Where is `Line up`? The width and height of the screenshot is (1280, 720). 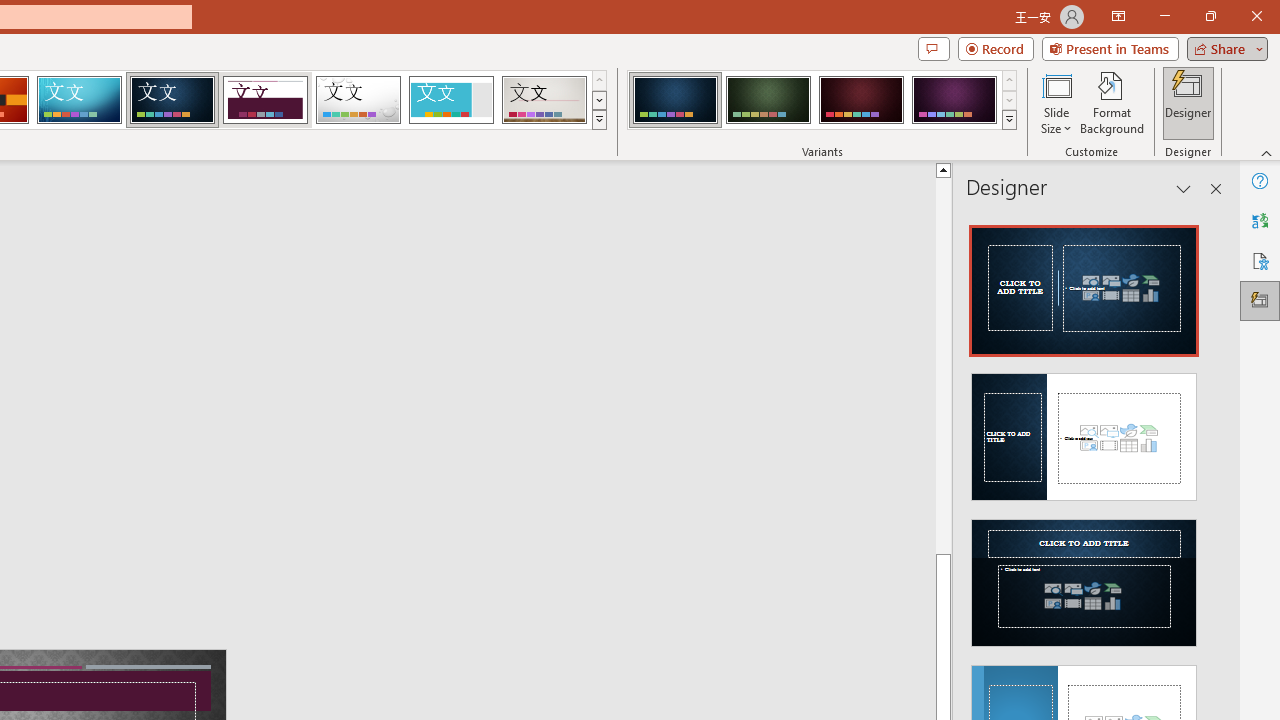
Line up is located at coordinates (943, 169).